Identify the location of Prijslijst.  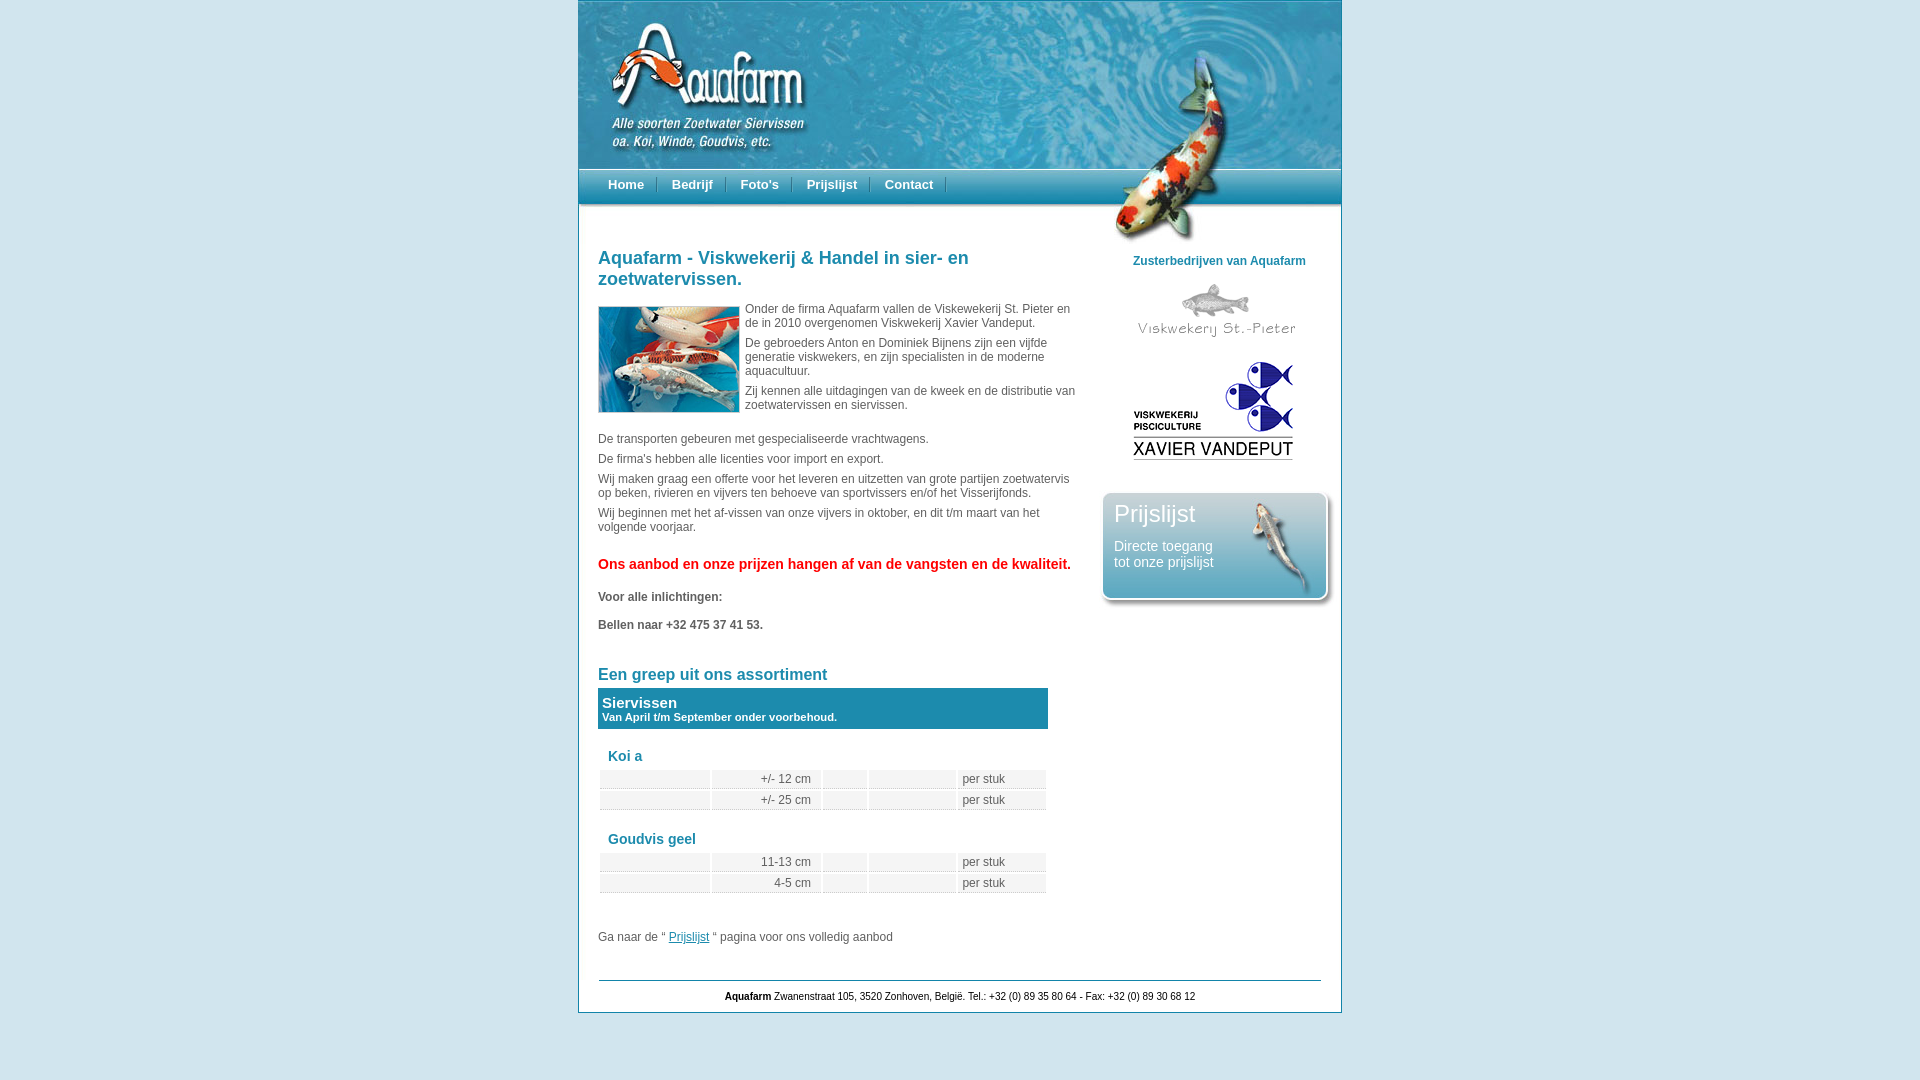
(834, 184).